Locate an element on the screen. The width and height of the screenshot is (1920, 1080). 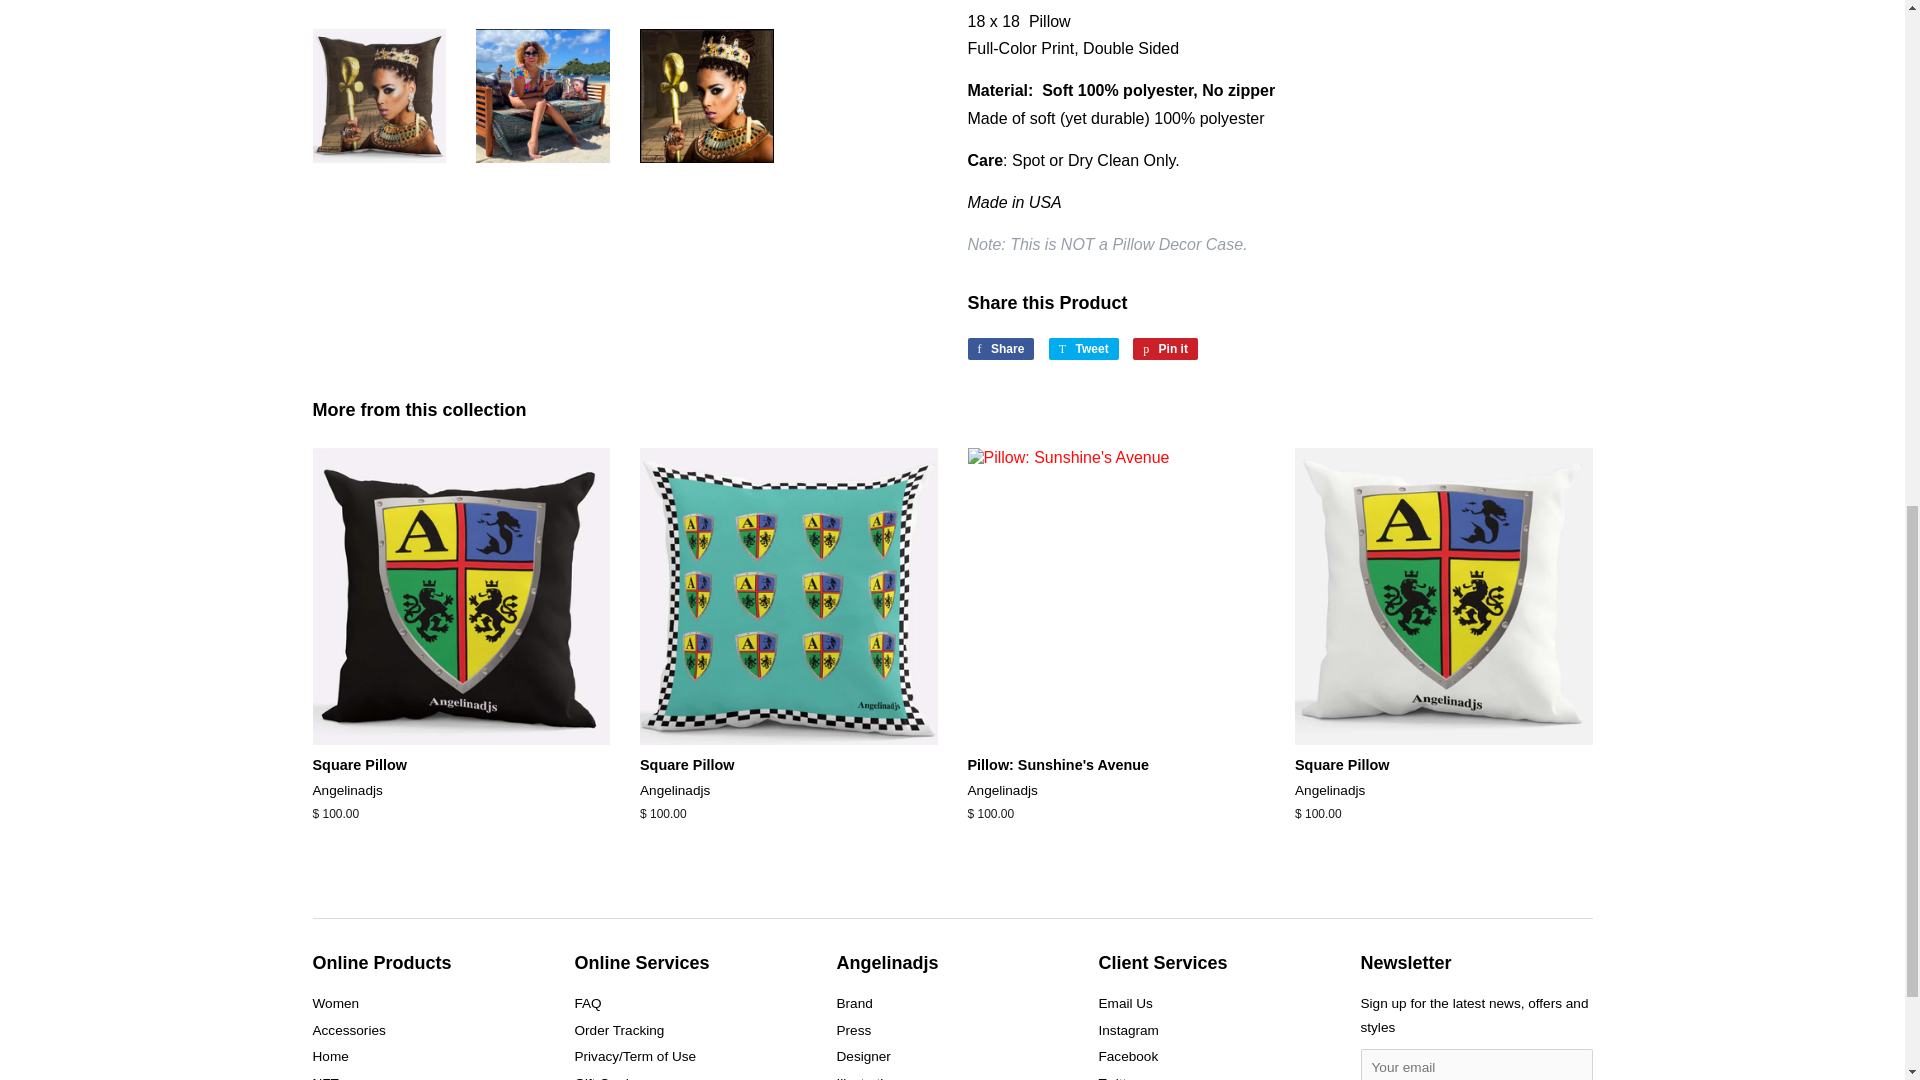
Tweet on Twitter is located at coordinates (1084, 348).